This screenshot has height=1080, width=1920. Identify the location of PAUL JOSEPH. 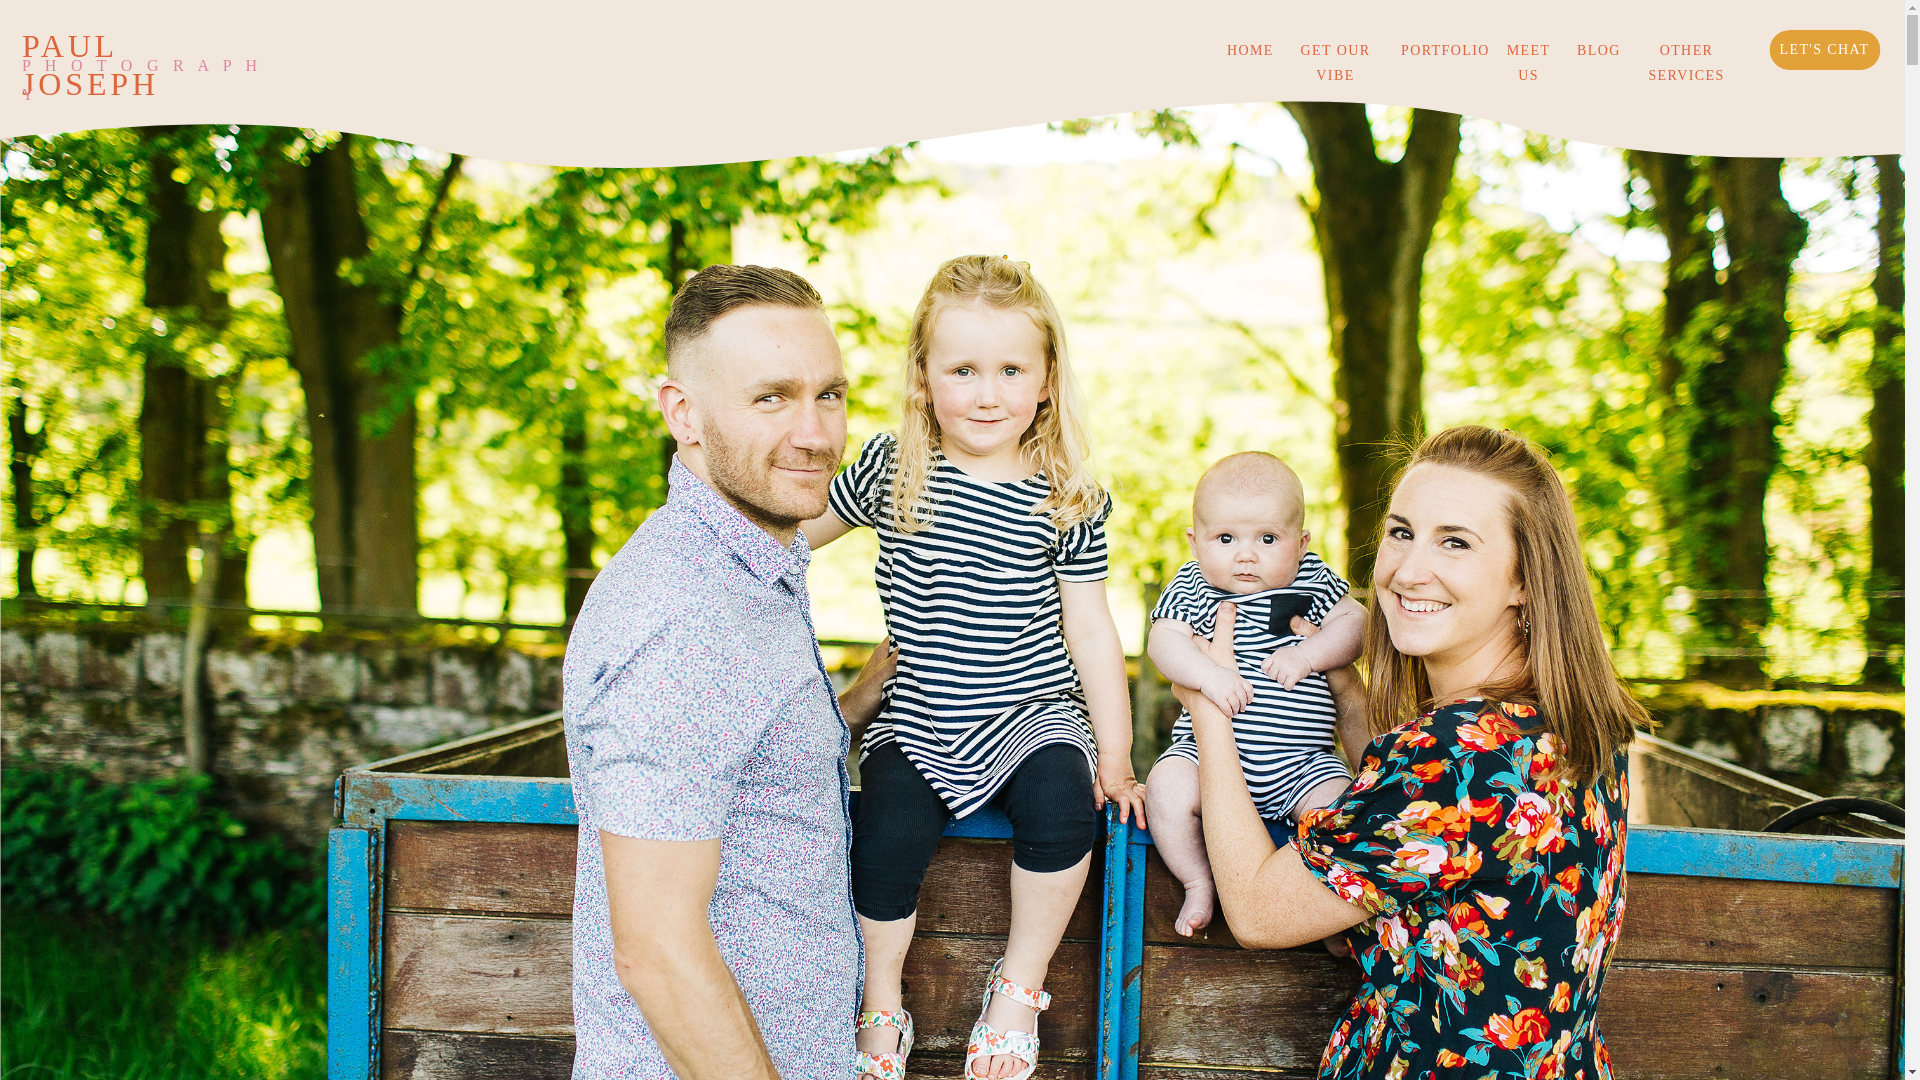
(142, 44).